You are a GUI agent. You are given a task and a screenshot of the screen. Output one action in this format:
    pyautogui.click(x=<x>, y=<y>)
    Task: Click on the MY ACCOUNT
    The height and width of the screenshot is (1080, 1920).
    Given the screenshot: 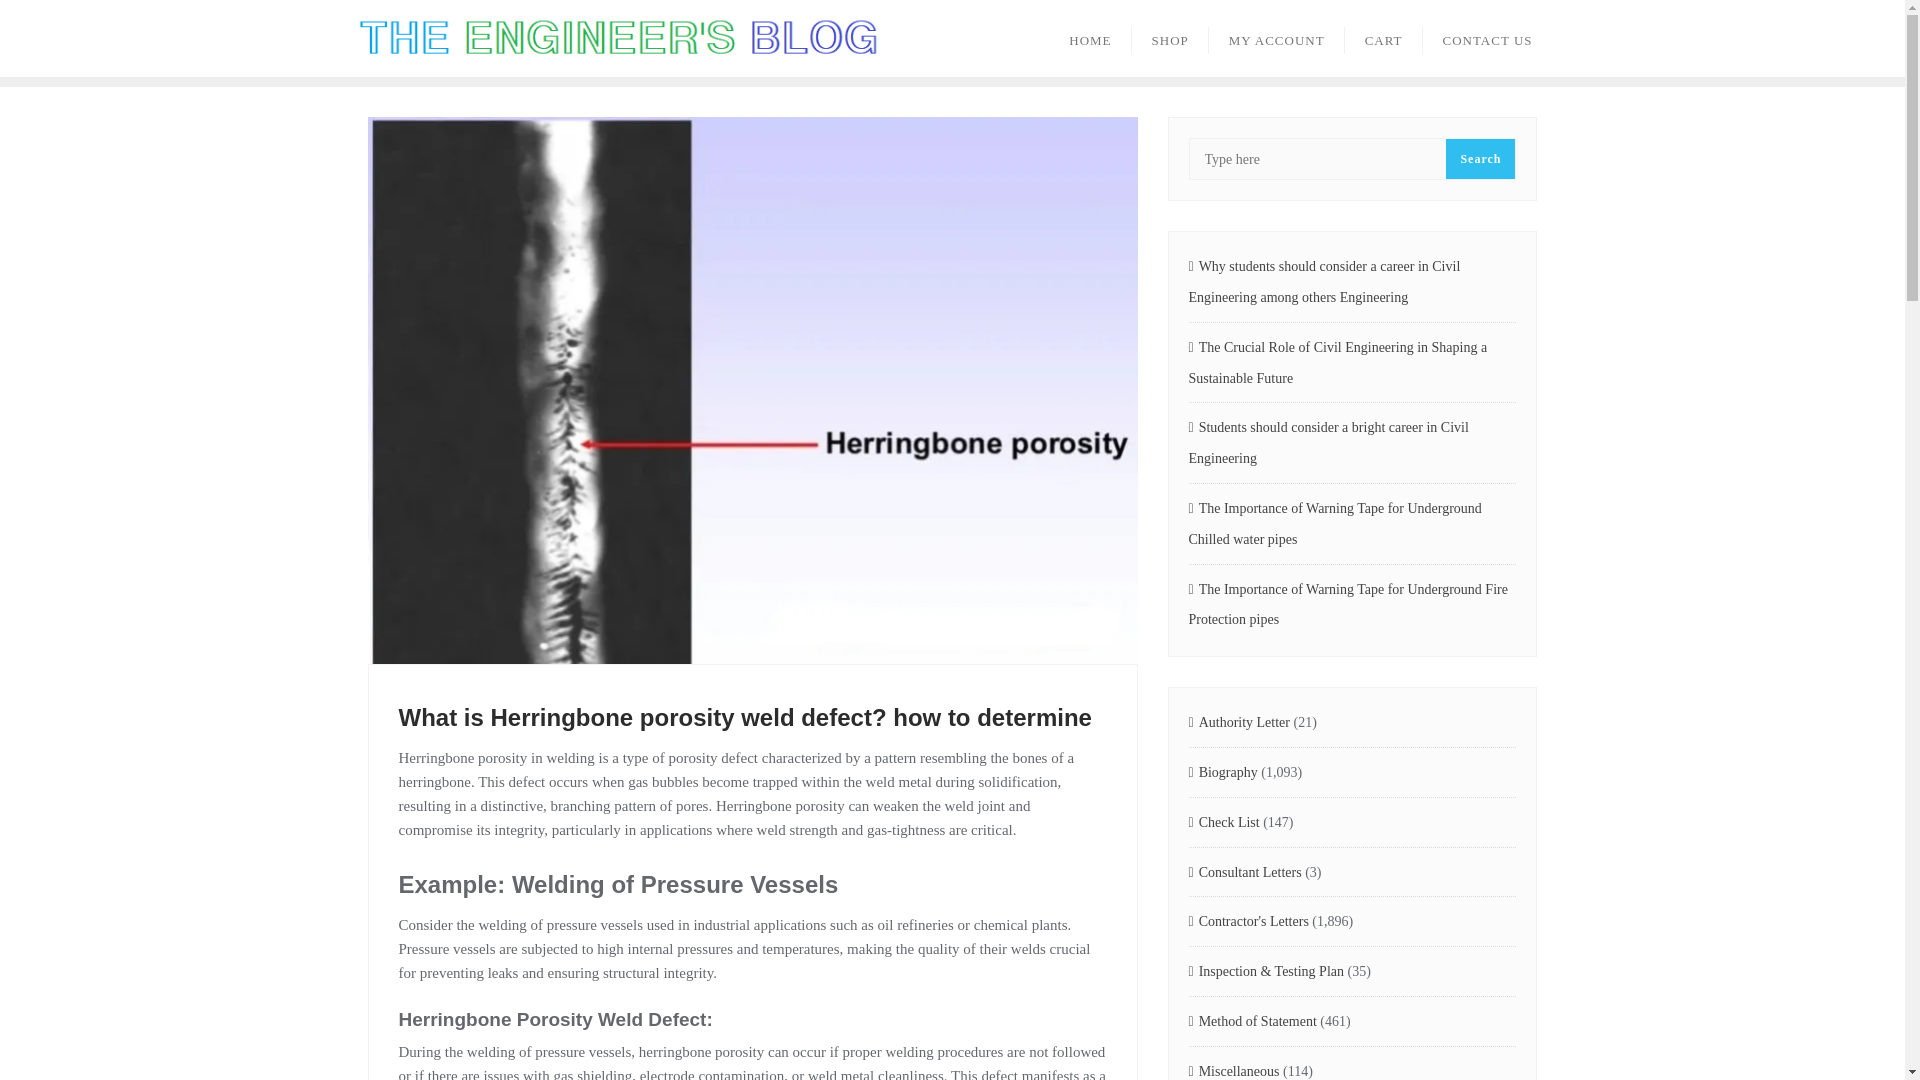 What is the action you would take?
    pyautogui.click(x=1277, y=38)
    